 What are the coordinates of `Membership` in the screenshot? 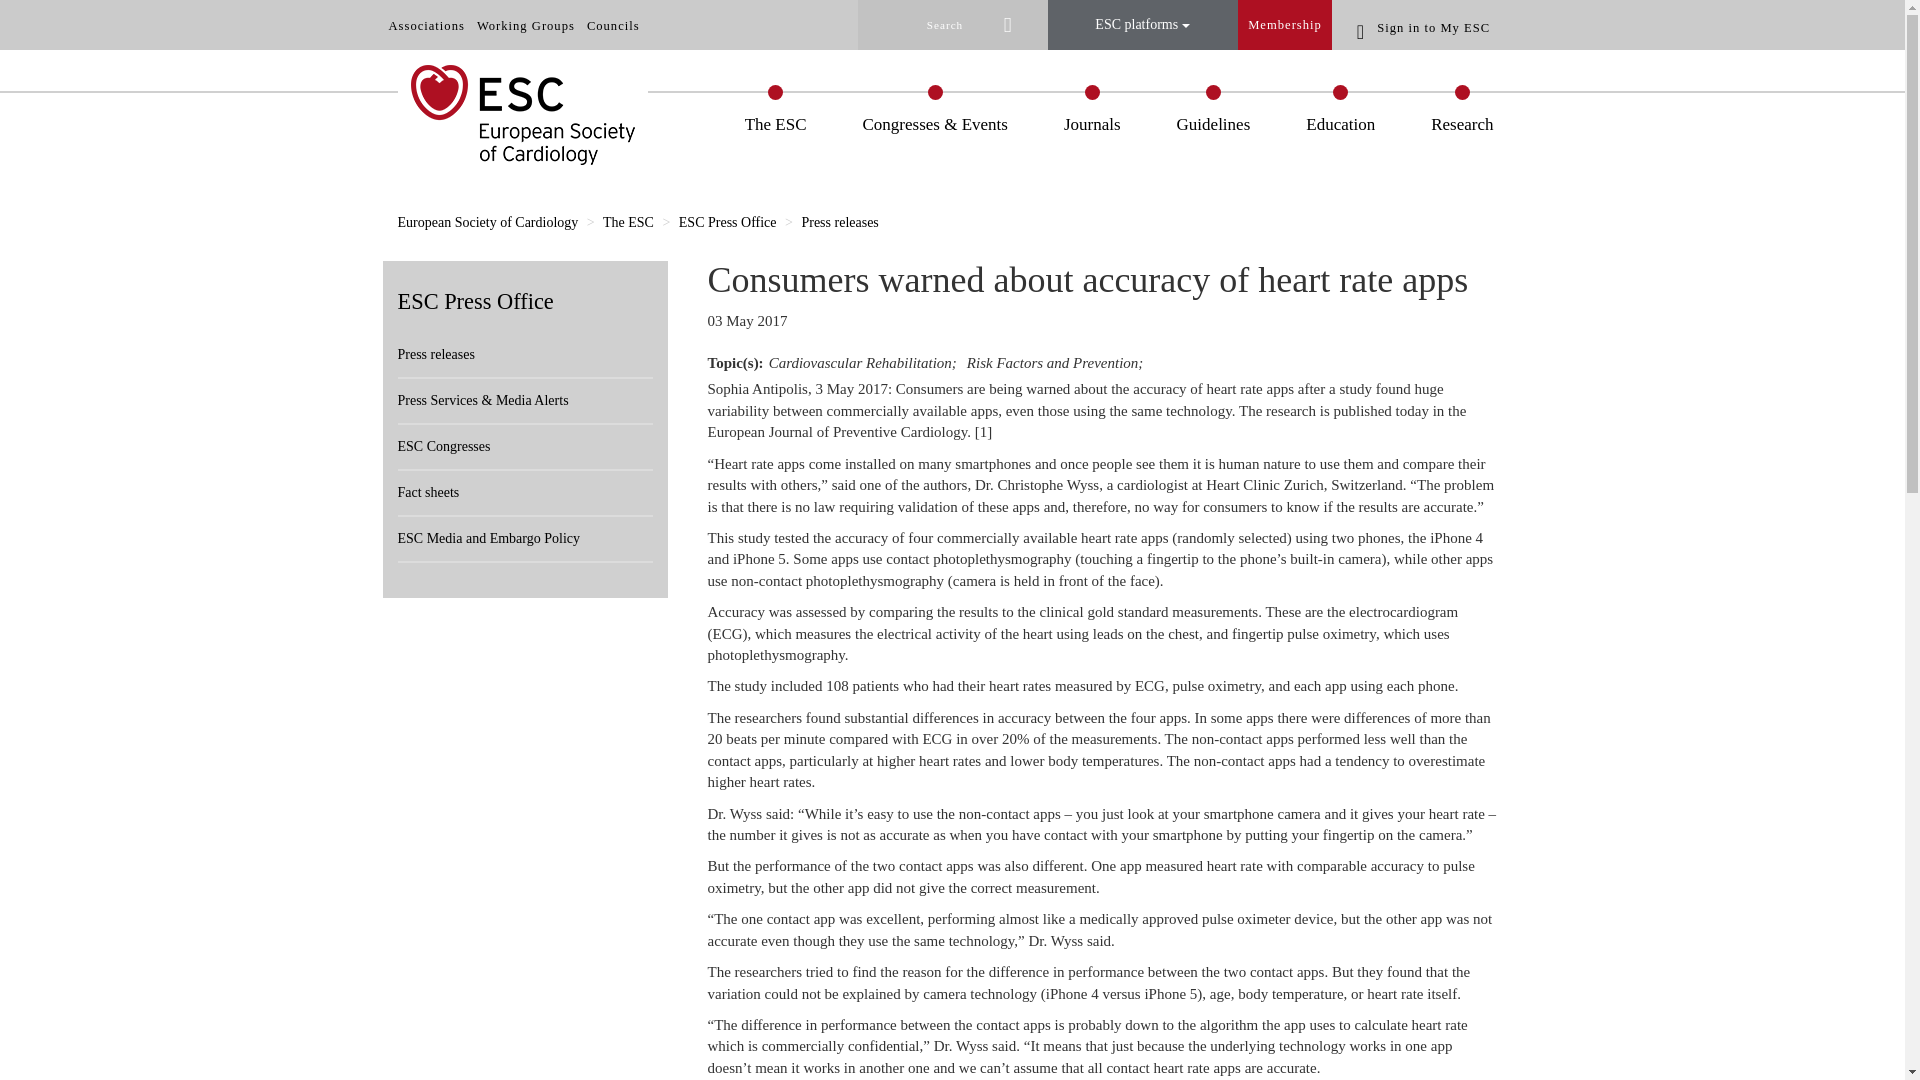 It's located at (1285, 24).